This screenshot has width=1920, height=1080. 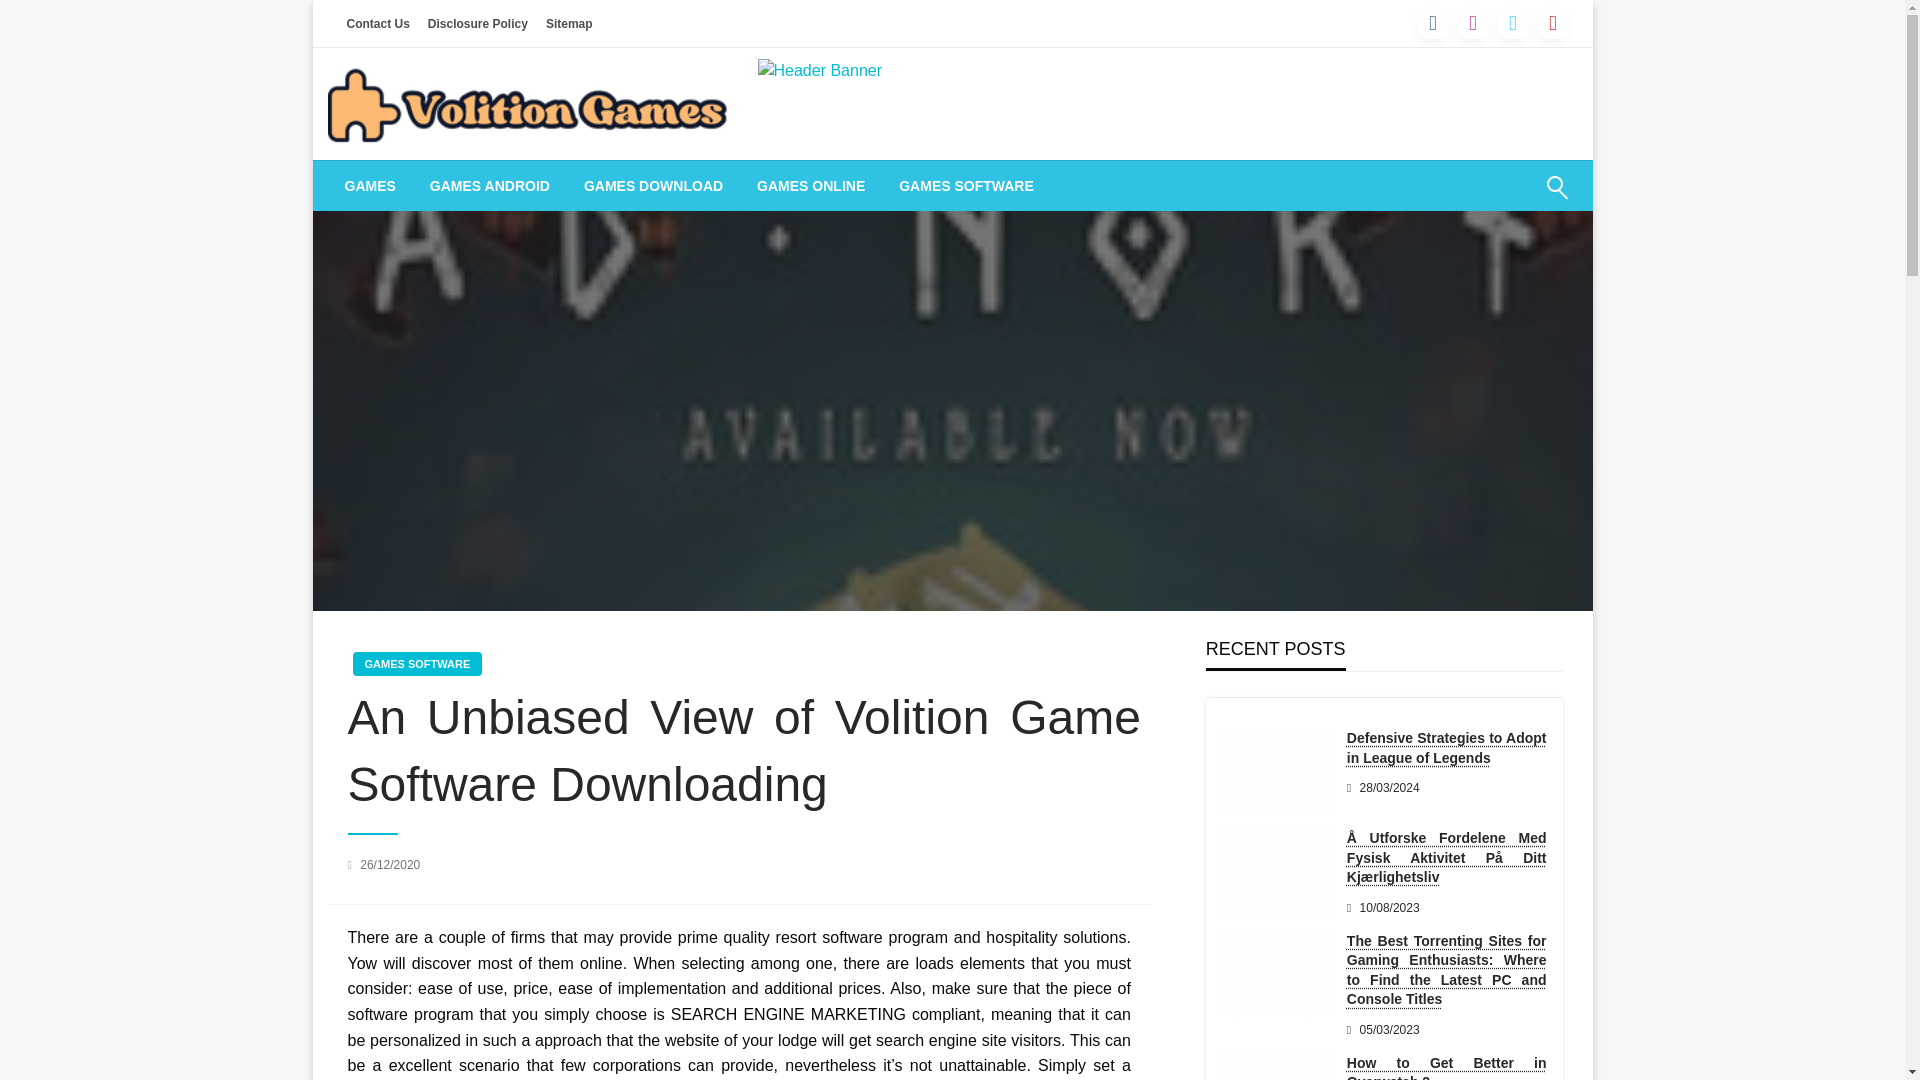 I want to click on GAMES SOFTWARE, so click(x=416, y=664).